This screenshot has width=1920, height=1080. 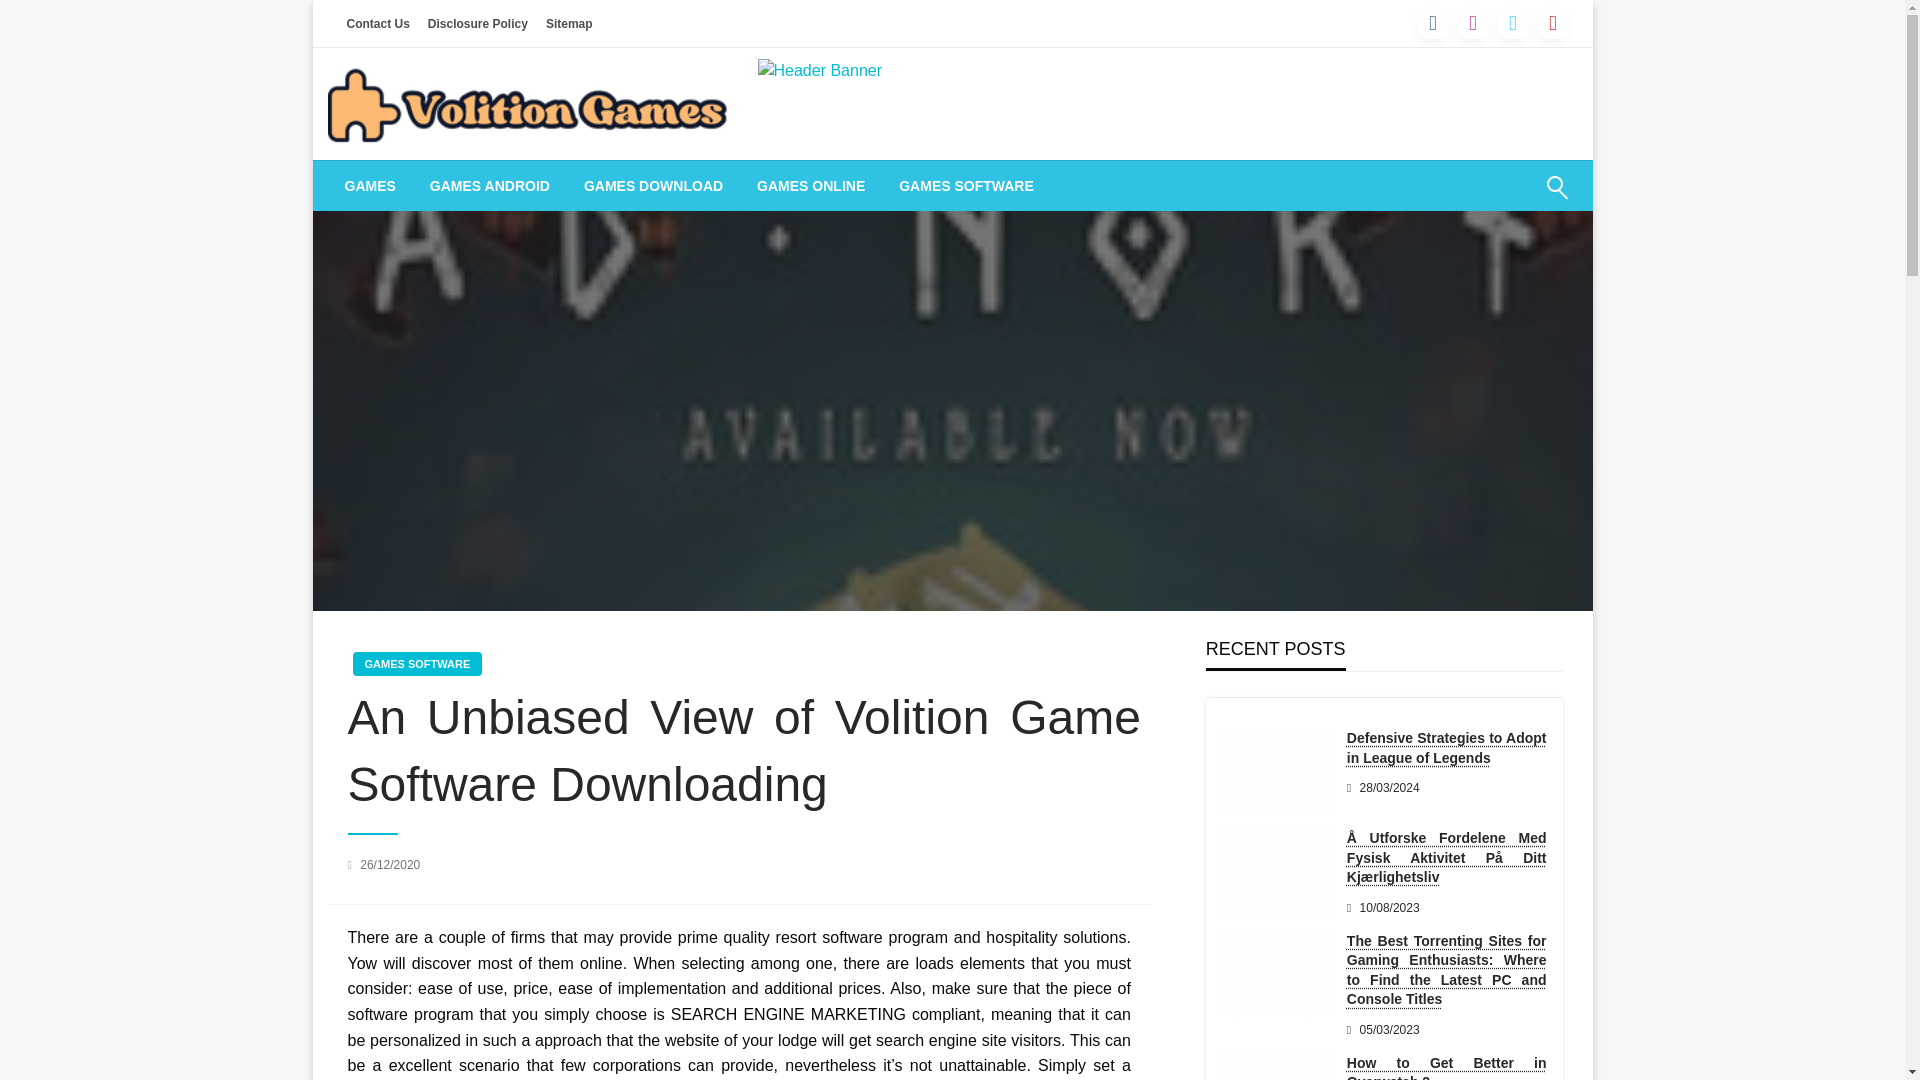 I want to click on GAMES SOFTWARE, so click(x=416, y=664).